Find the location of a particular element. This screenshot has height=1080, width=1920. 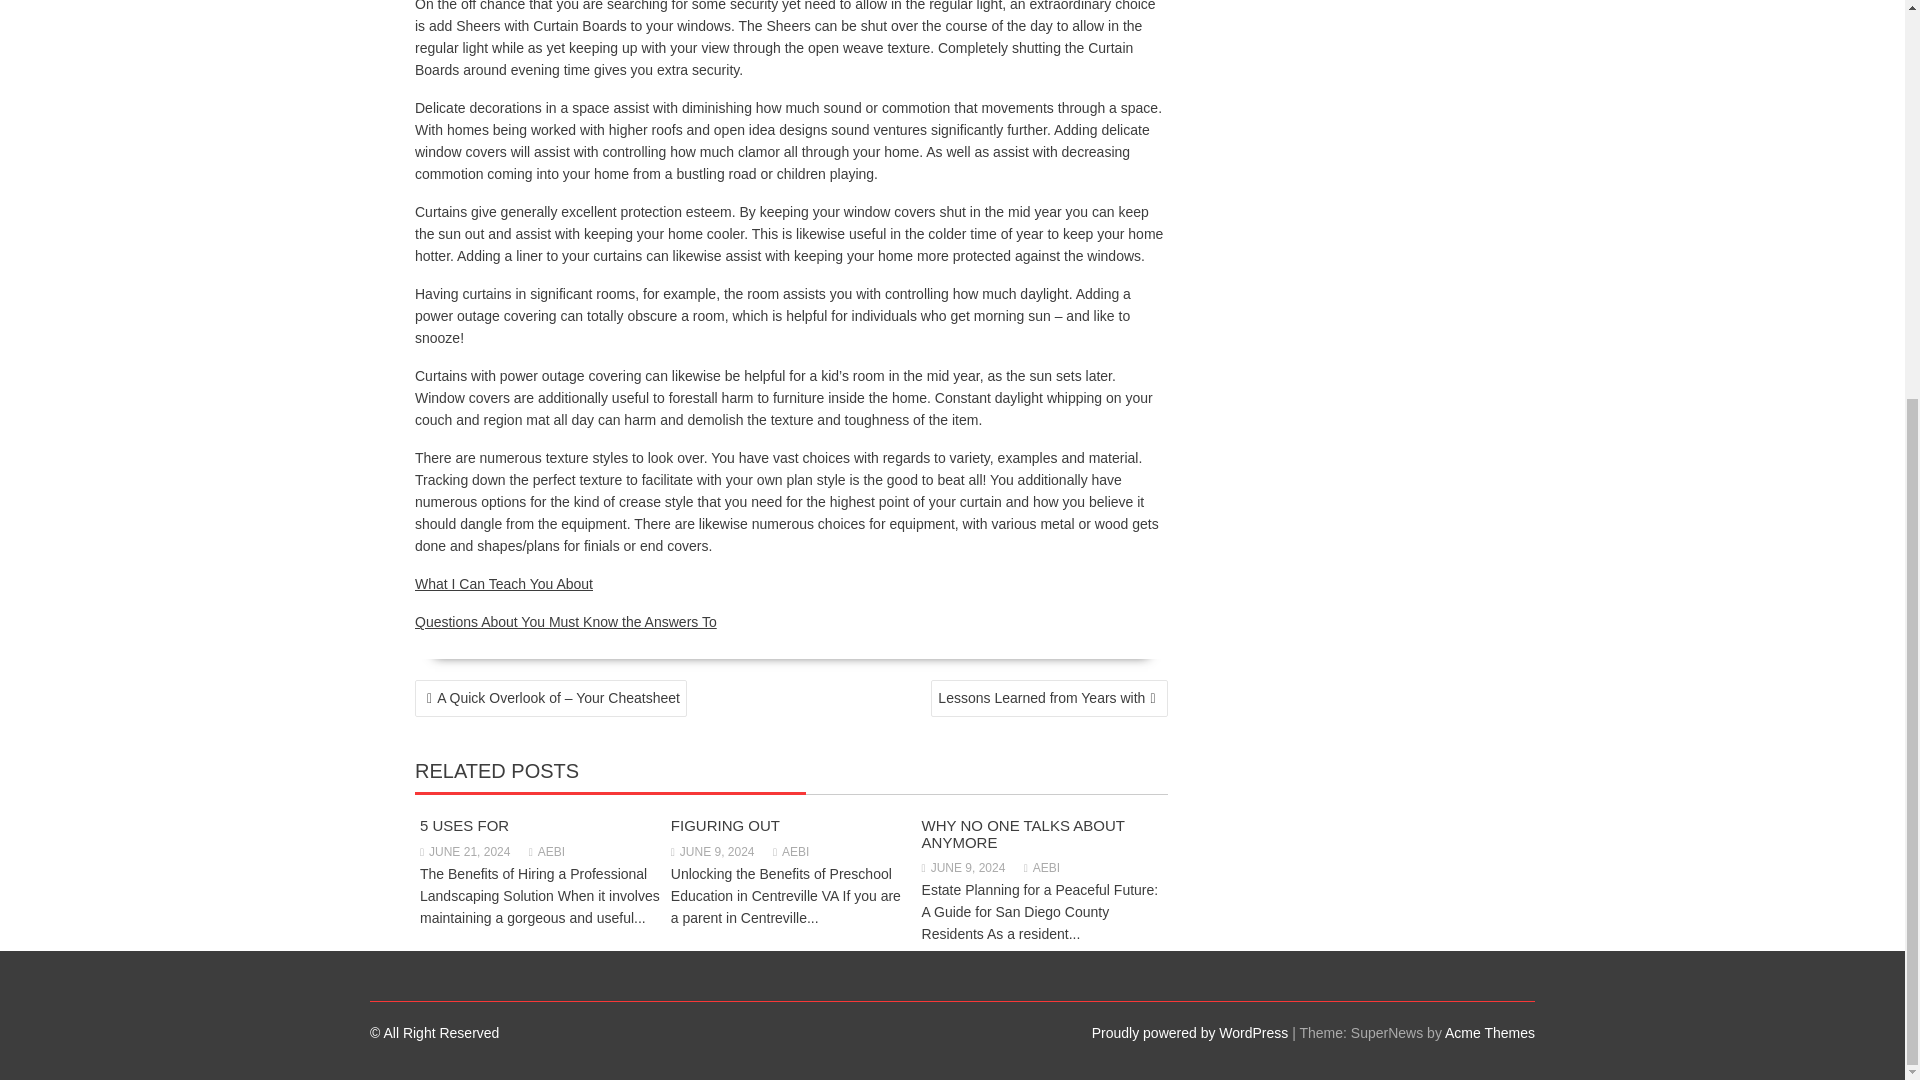

Proudly powered by WordPress is located at coordinates (1190, 1032).